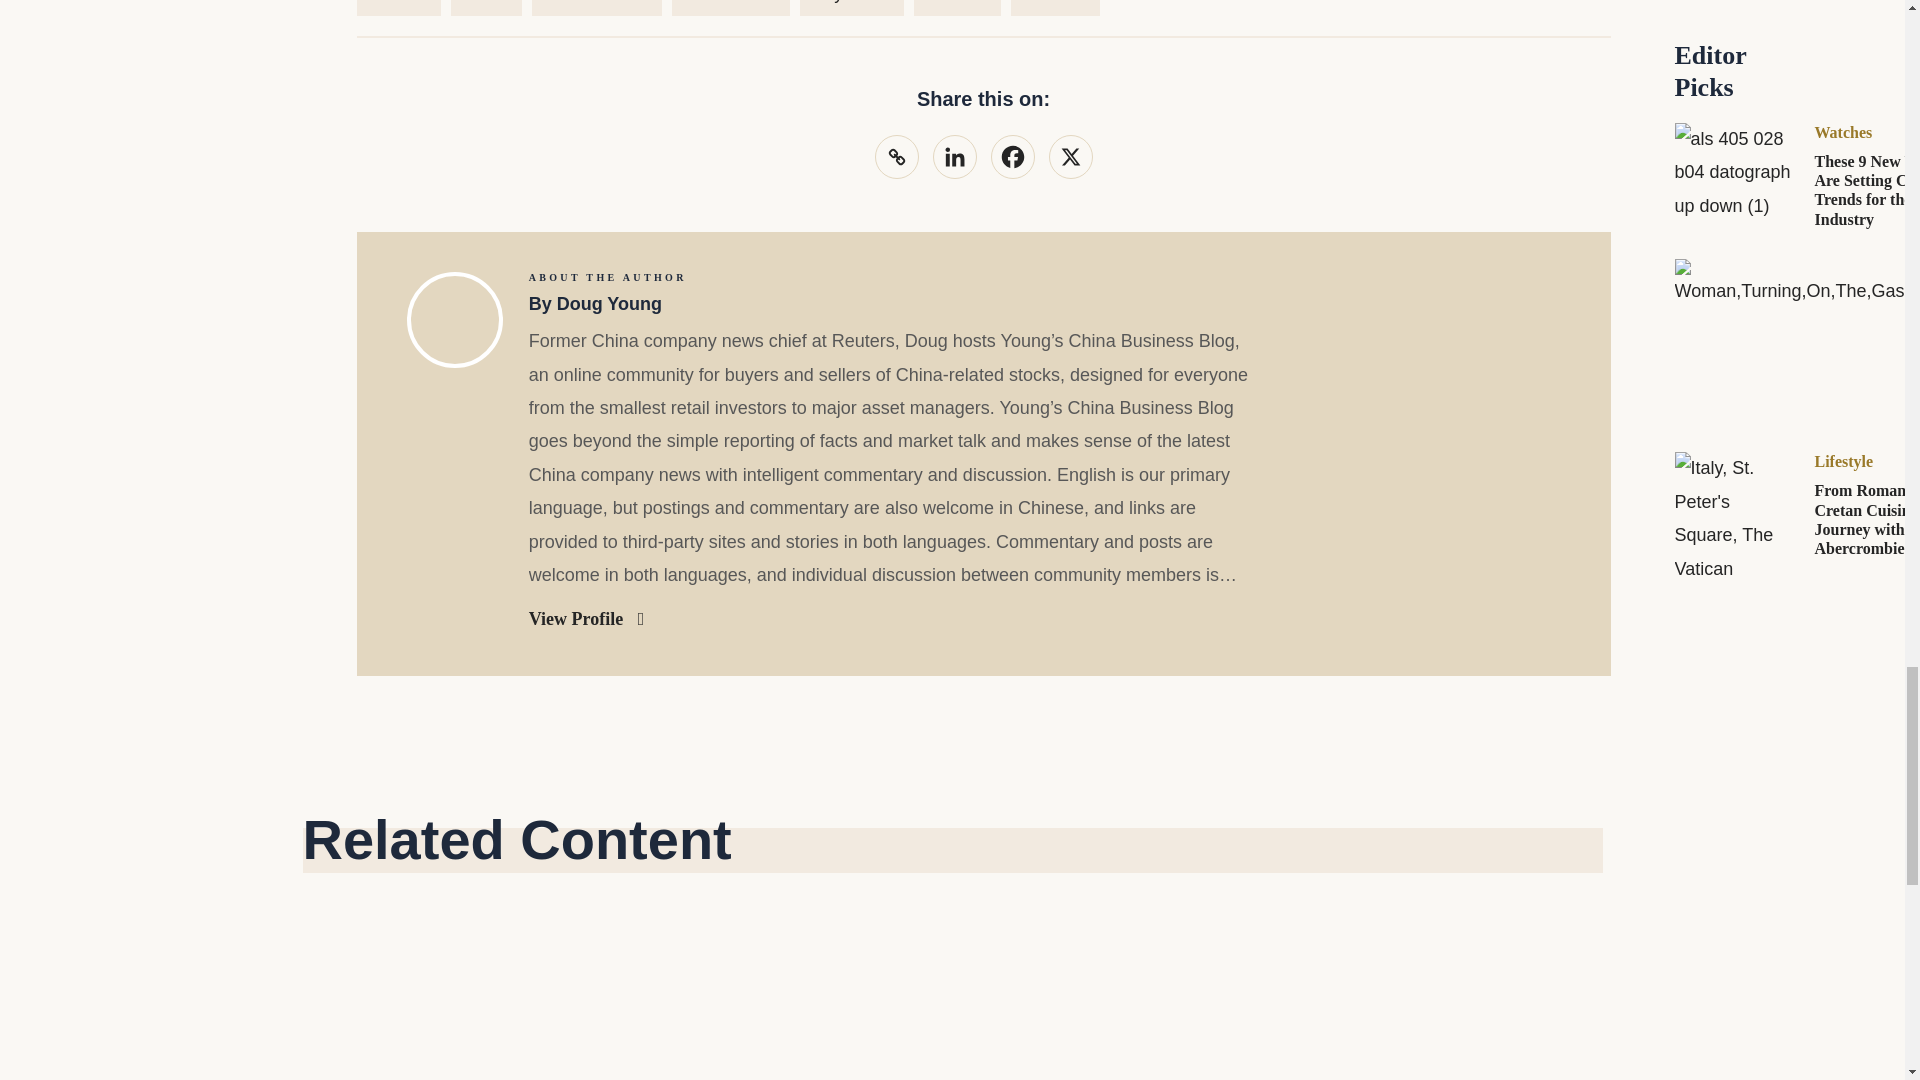  I want to click on Linkedin, so click(953, 157).